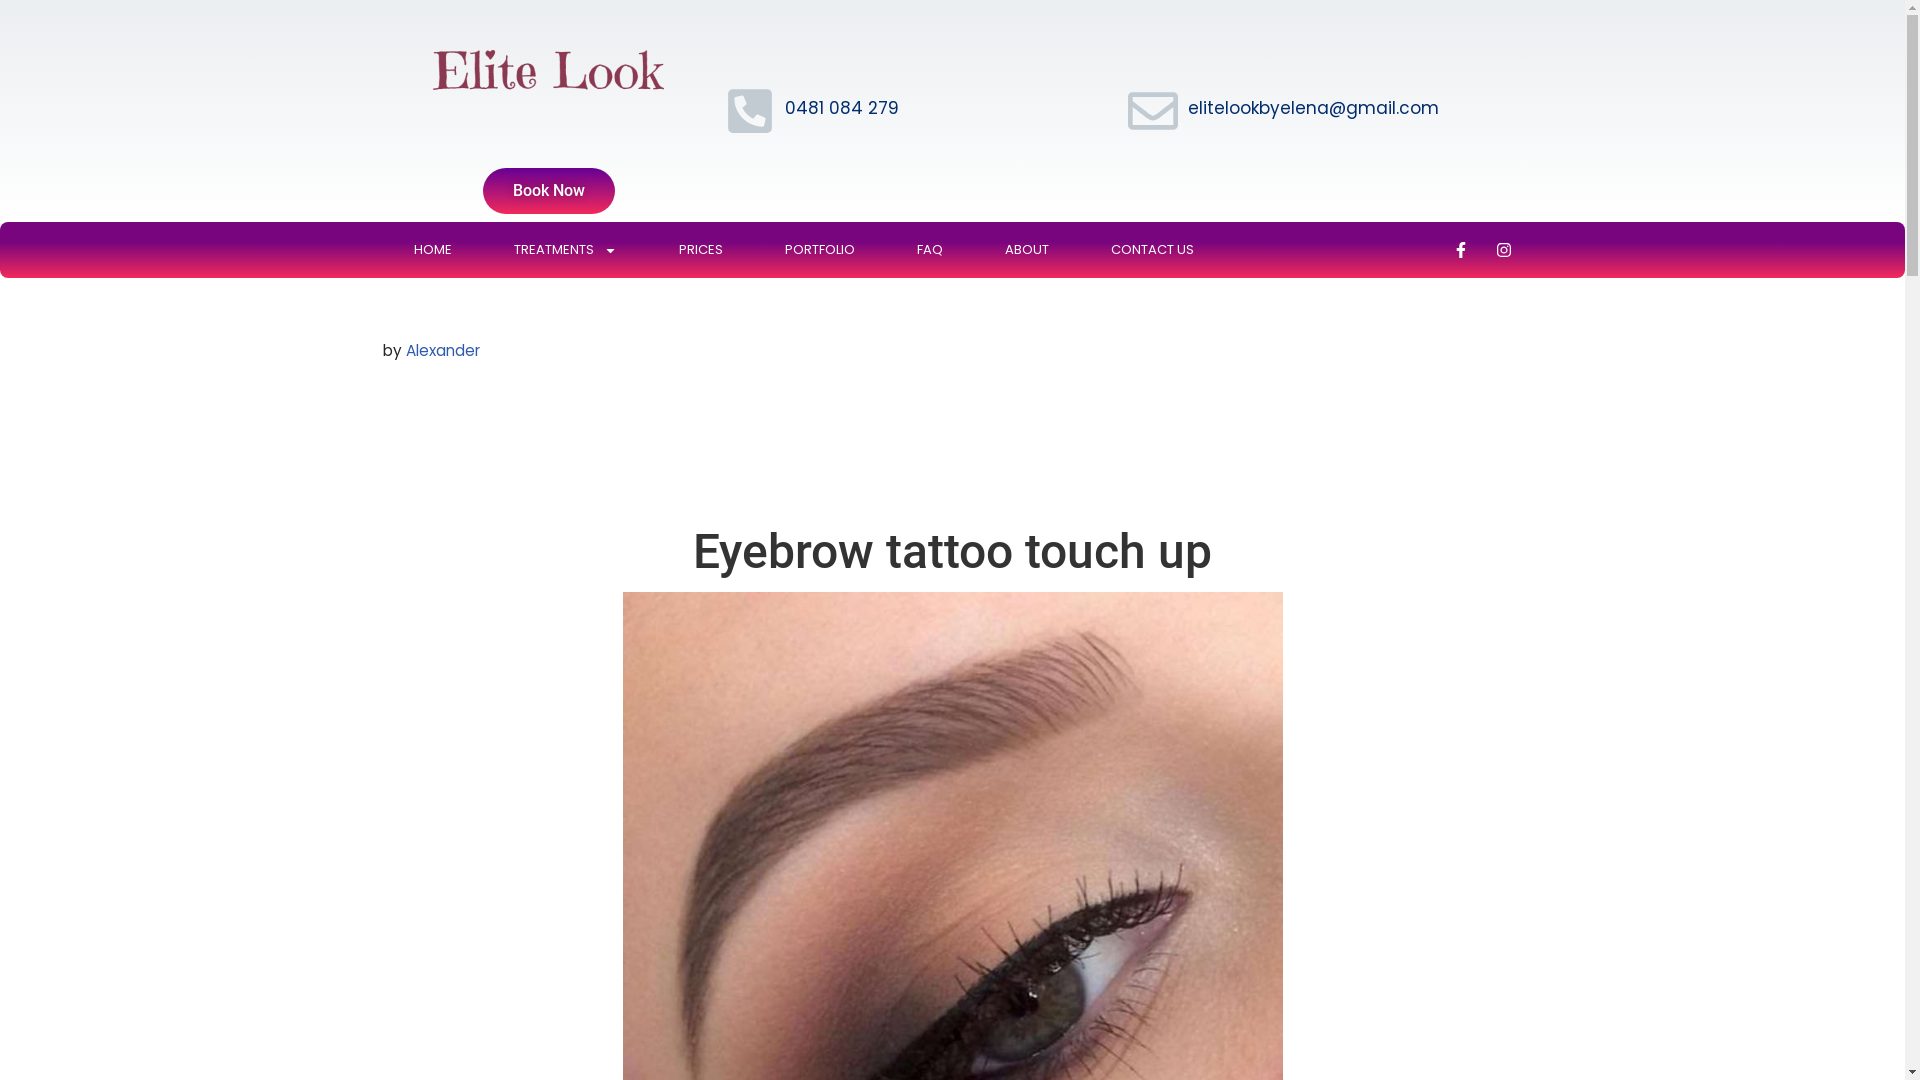 Image resolution: width=1920 pixels, height=1080 pixels. Describe the element at coordinates (15, 42) in the screenshot. I see `Skip to content` at that location.